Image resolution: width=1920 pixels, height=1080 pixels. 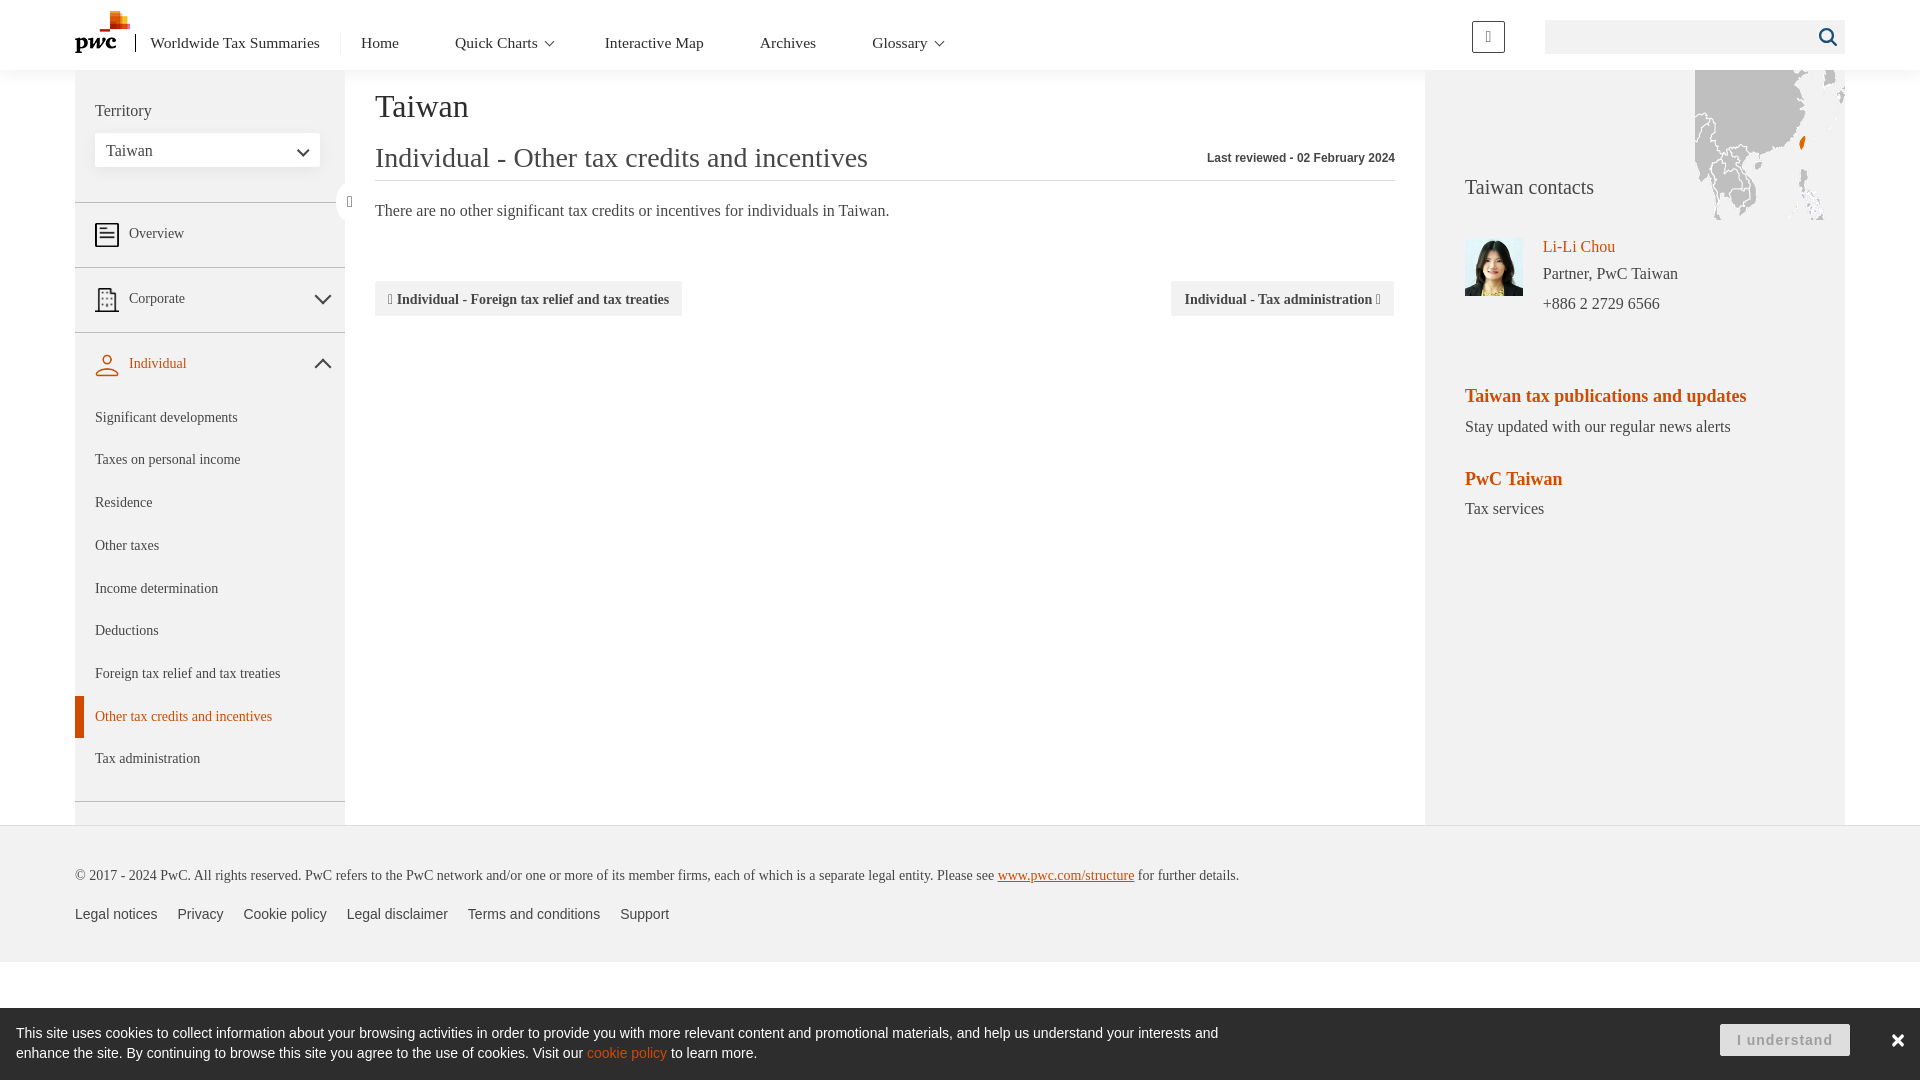 What do you see at coordinates (227, 42) in the screenshot?
I see `Worldwide Tax Summaries` at bounding box center [227, 42].